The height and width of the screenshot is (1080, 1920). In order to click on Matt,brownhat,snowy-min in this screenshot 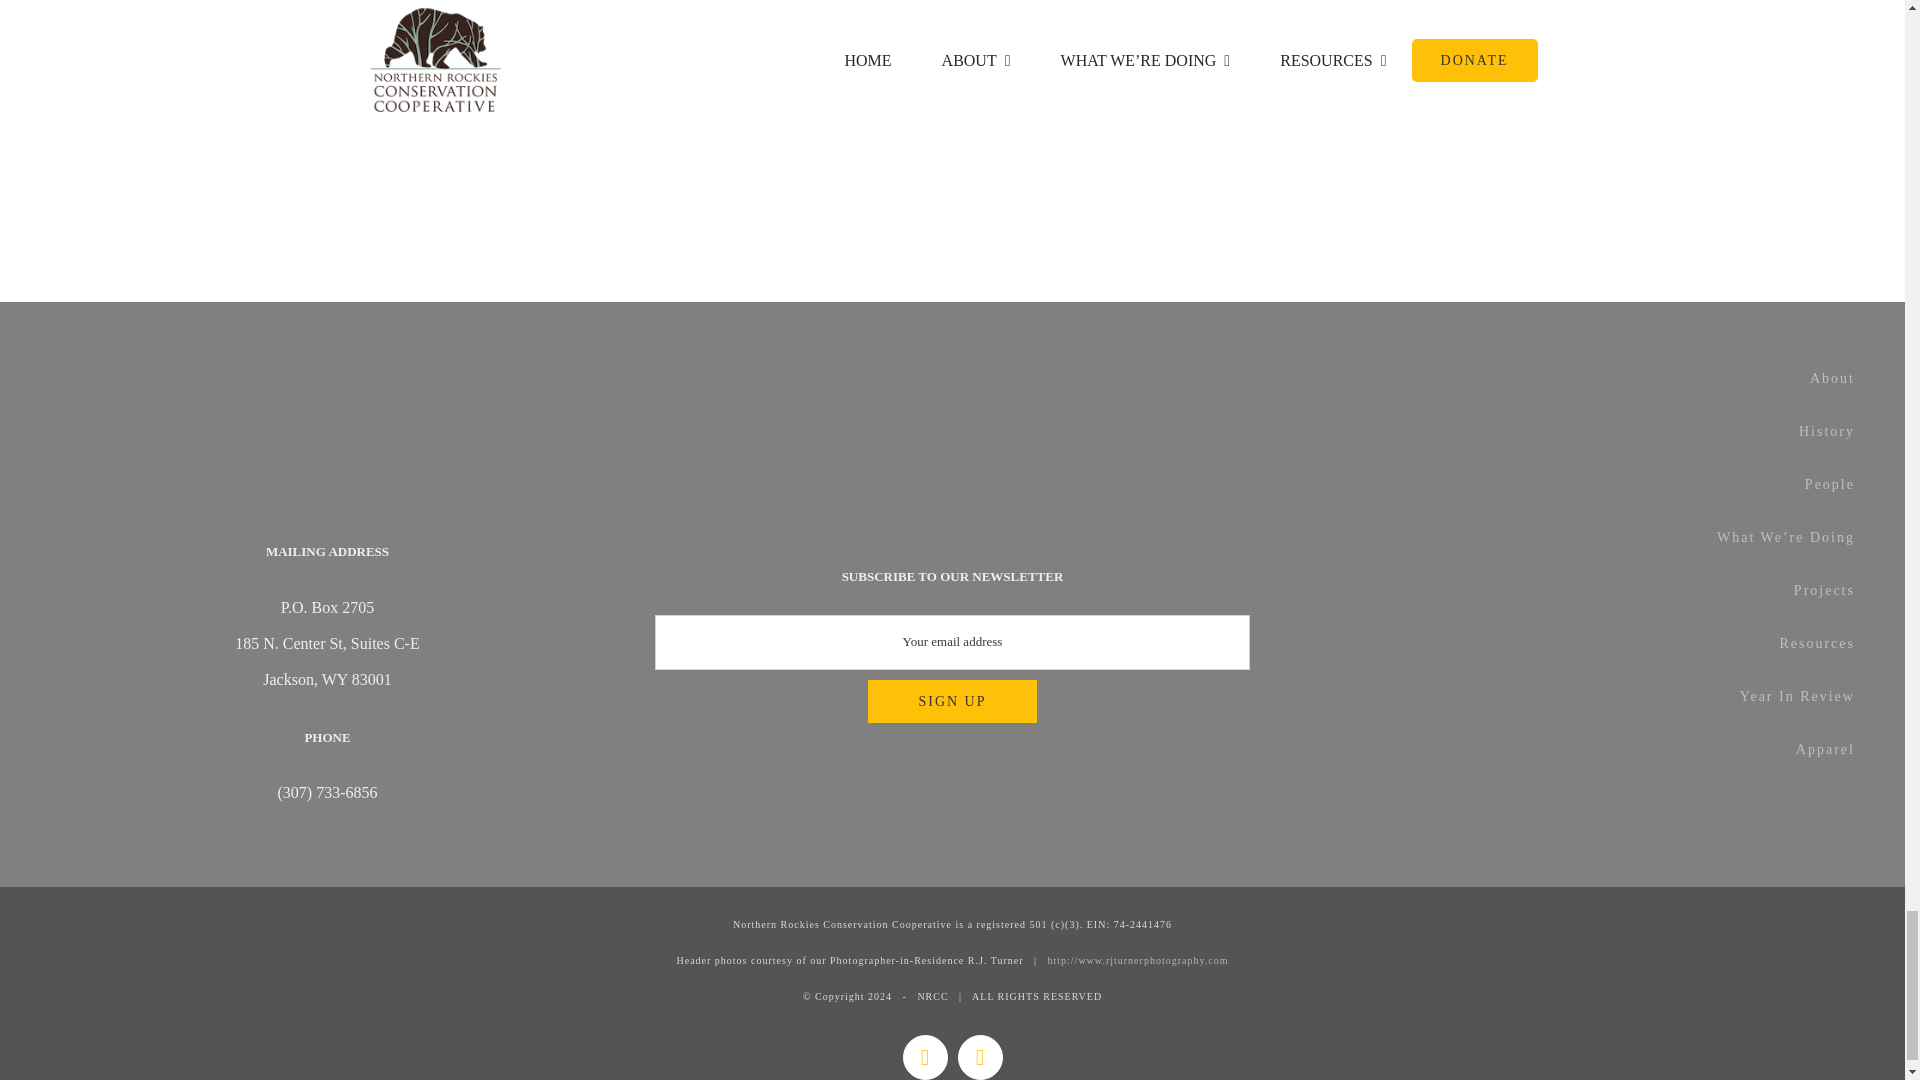, I will do `click(644, 88)`.